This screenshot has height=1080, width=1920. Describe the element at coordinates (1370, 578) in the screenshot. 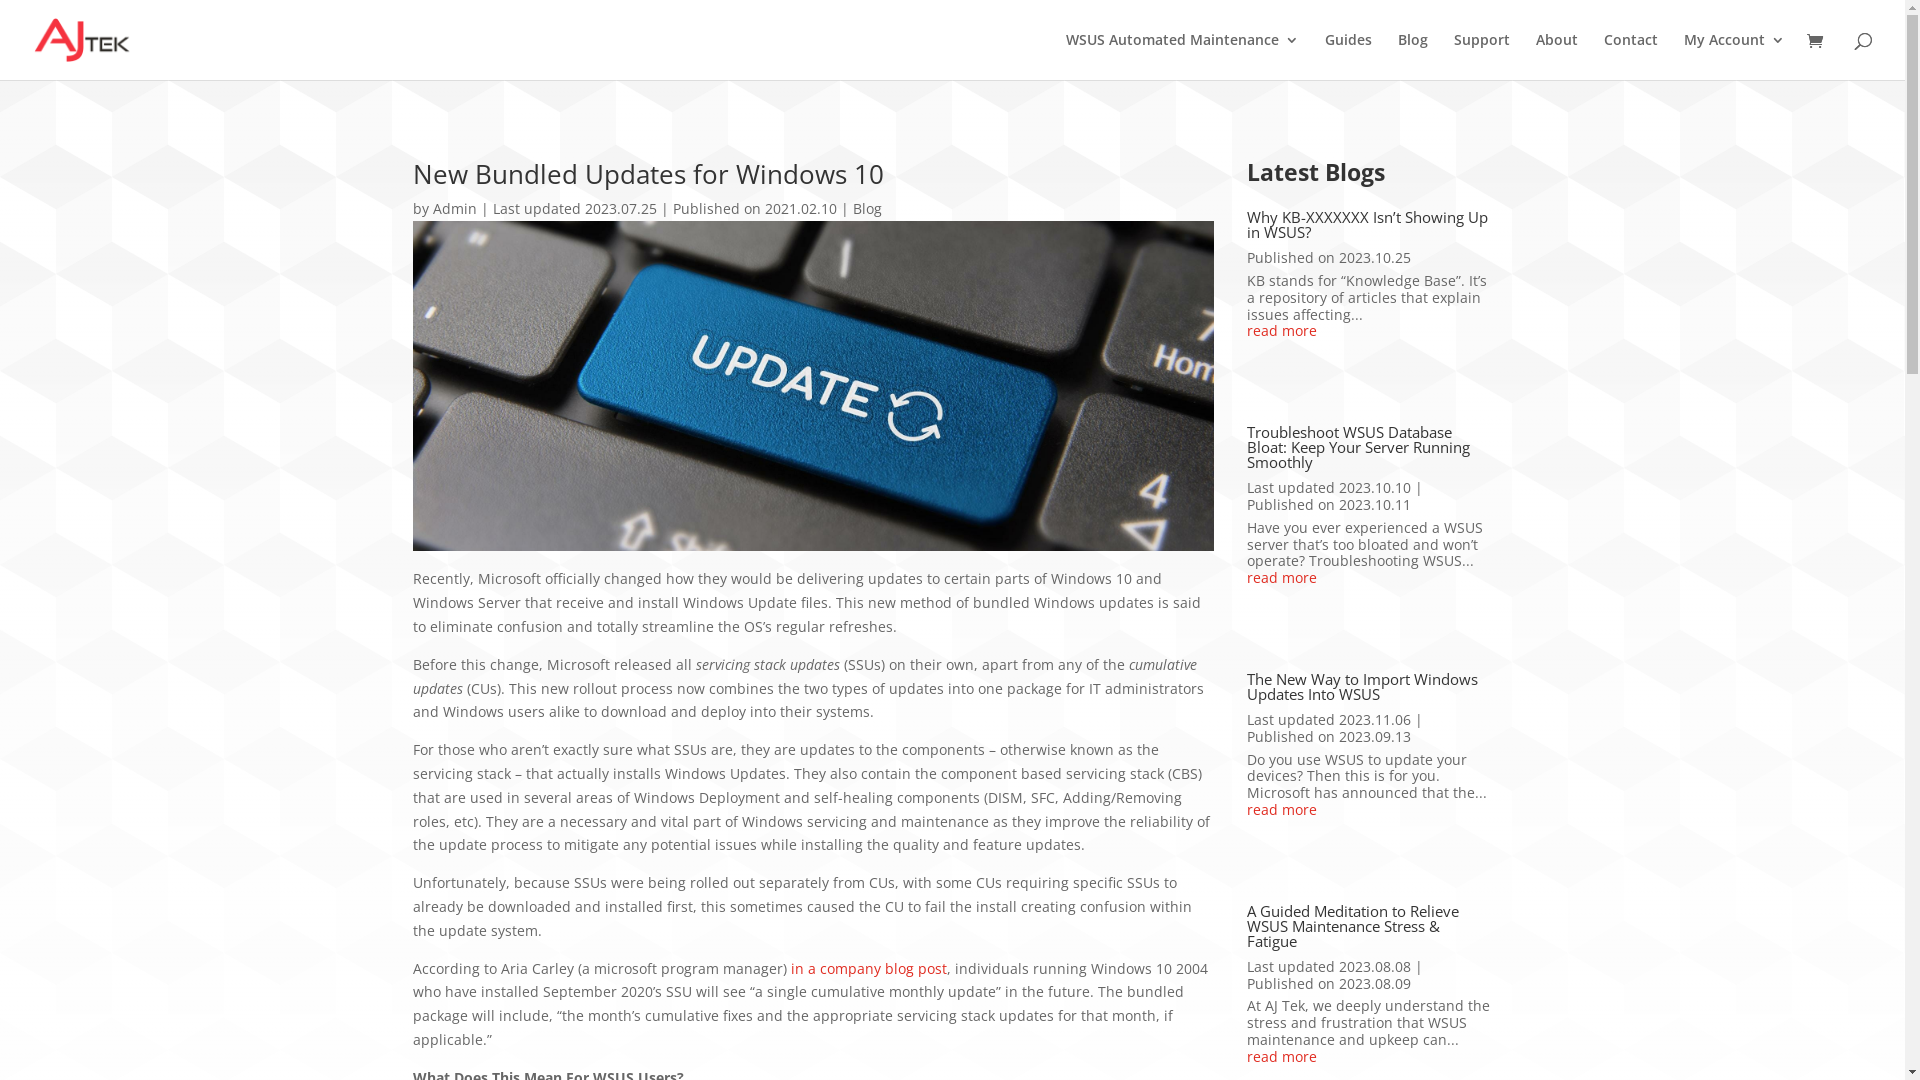

I see `read more` at that location.